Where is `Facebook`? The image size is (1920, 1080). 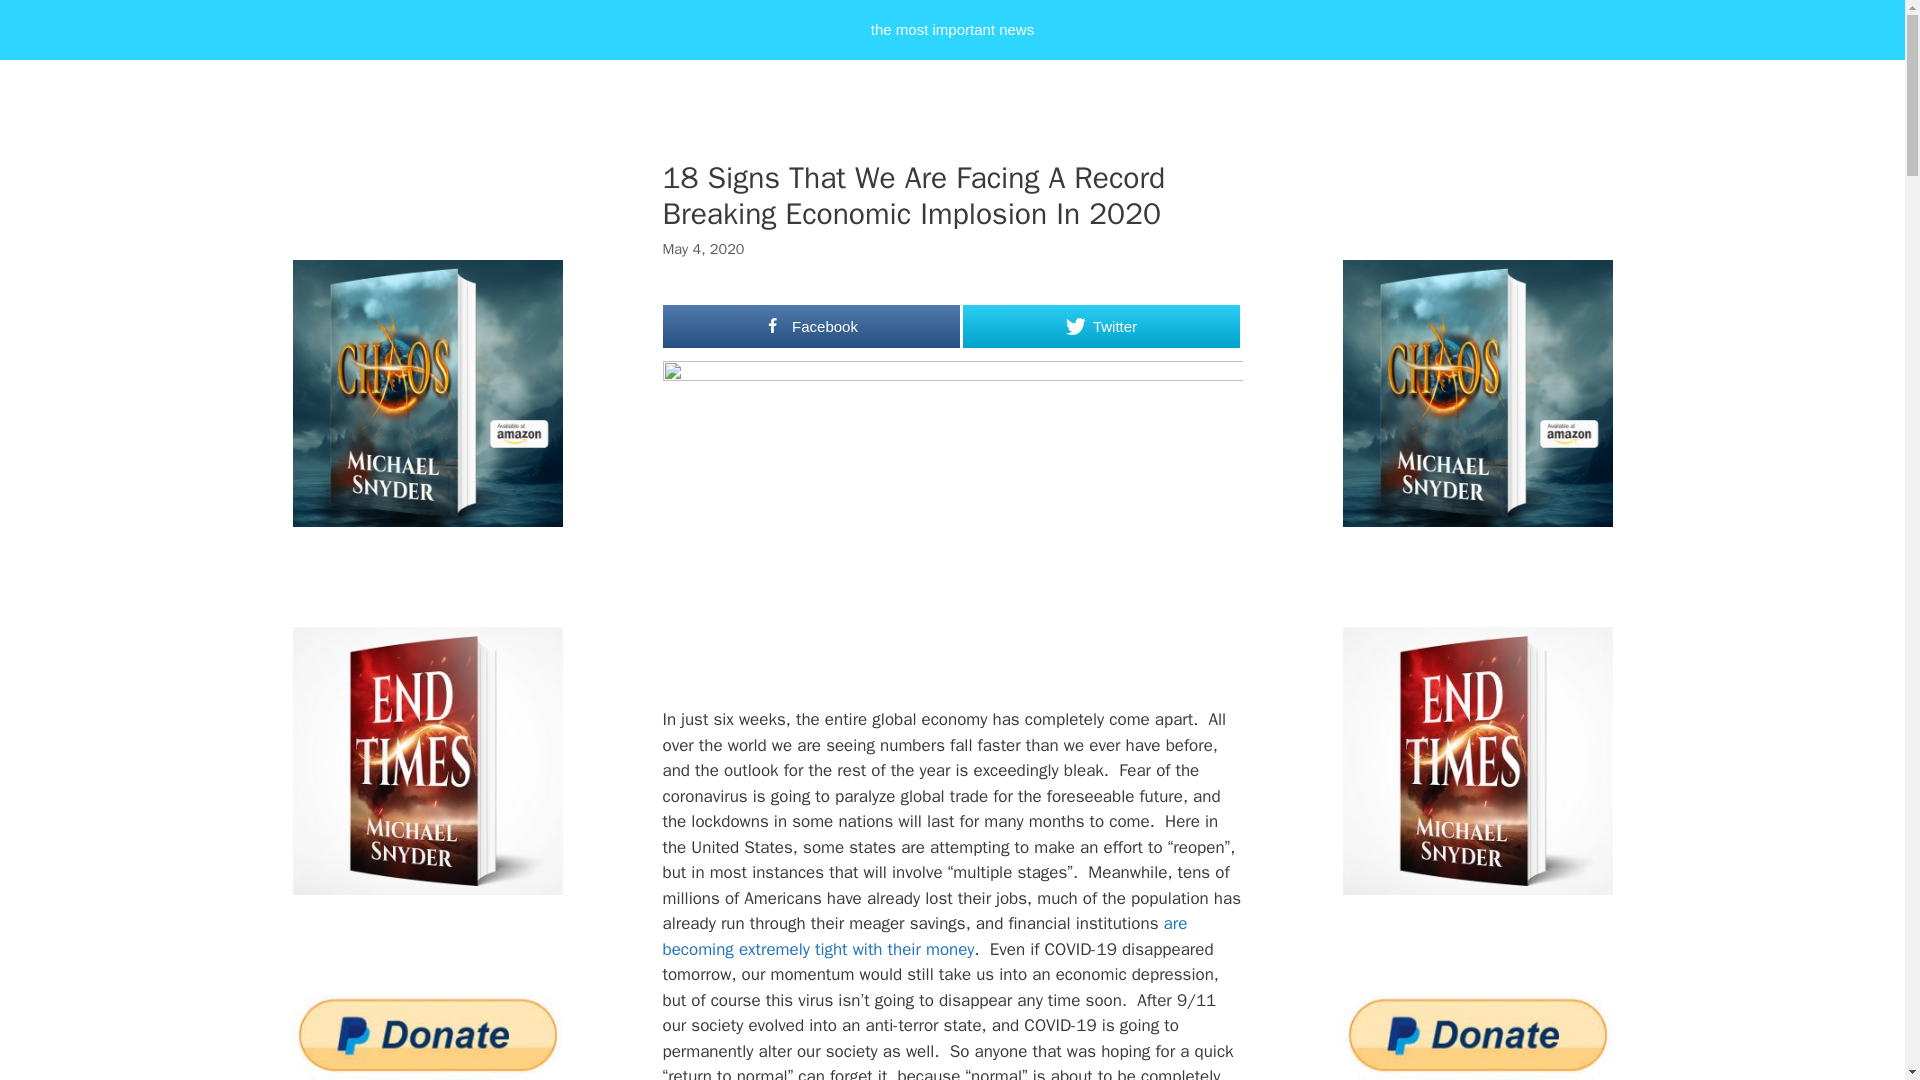
Facebook is located at coordinates (811, 326).